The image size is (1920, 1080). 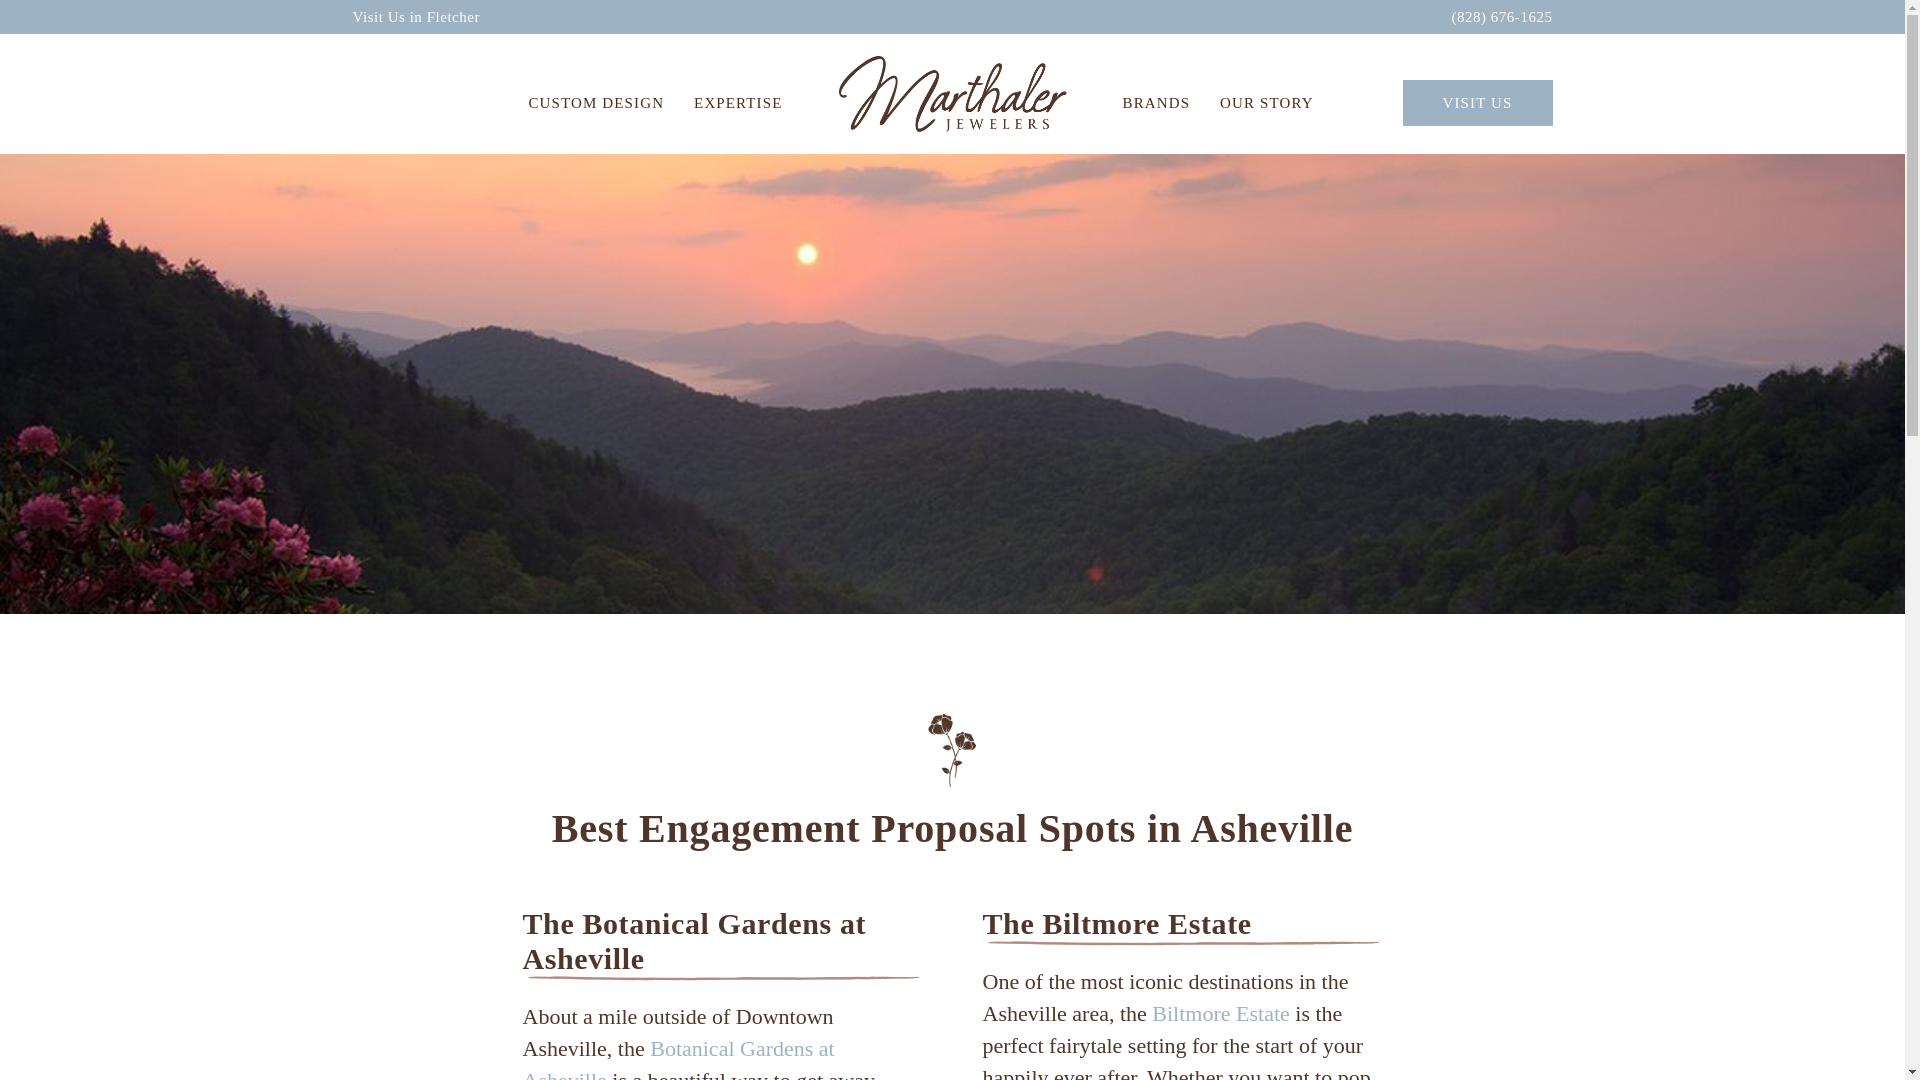 I want to click on Biltmore Estate, so click(x=1220, y=1014).